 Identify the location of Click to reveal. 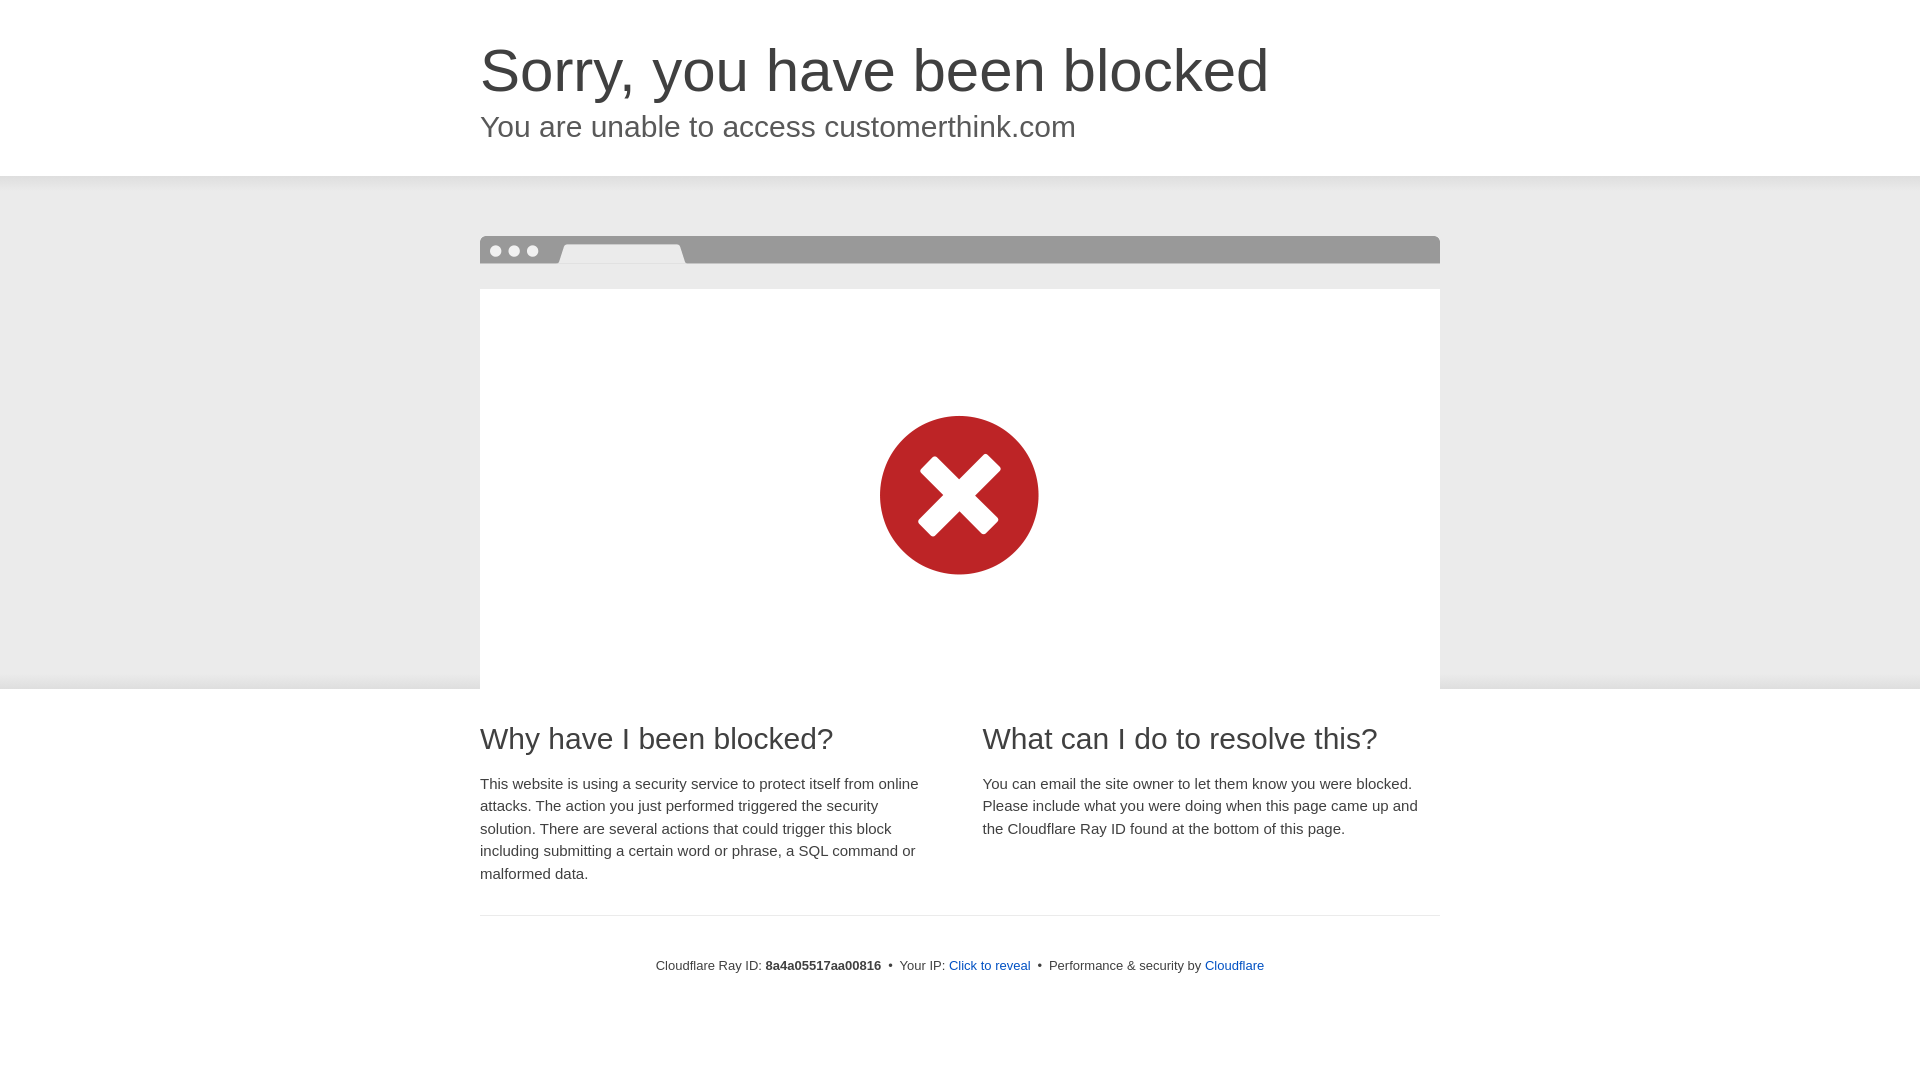
(990, 966).